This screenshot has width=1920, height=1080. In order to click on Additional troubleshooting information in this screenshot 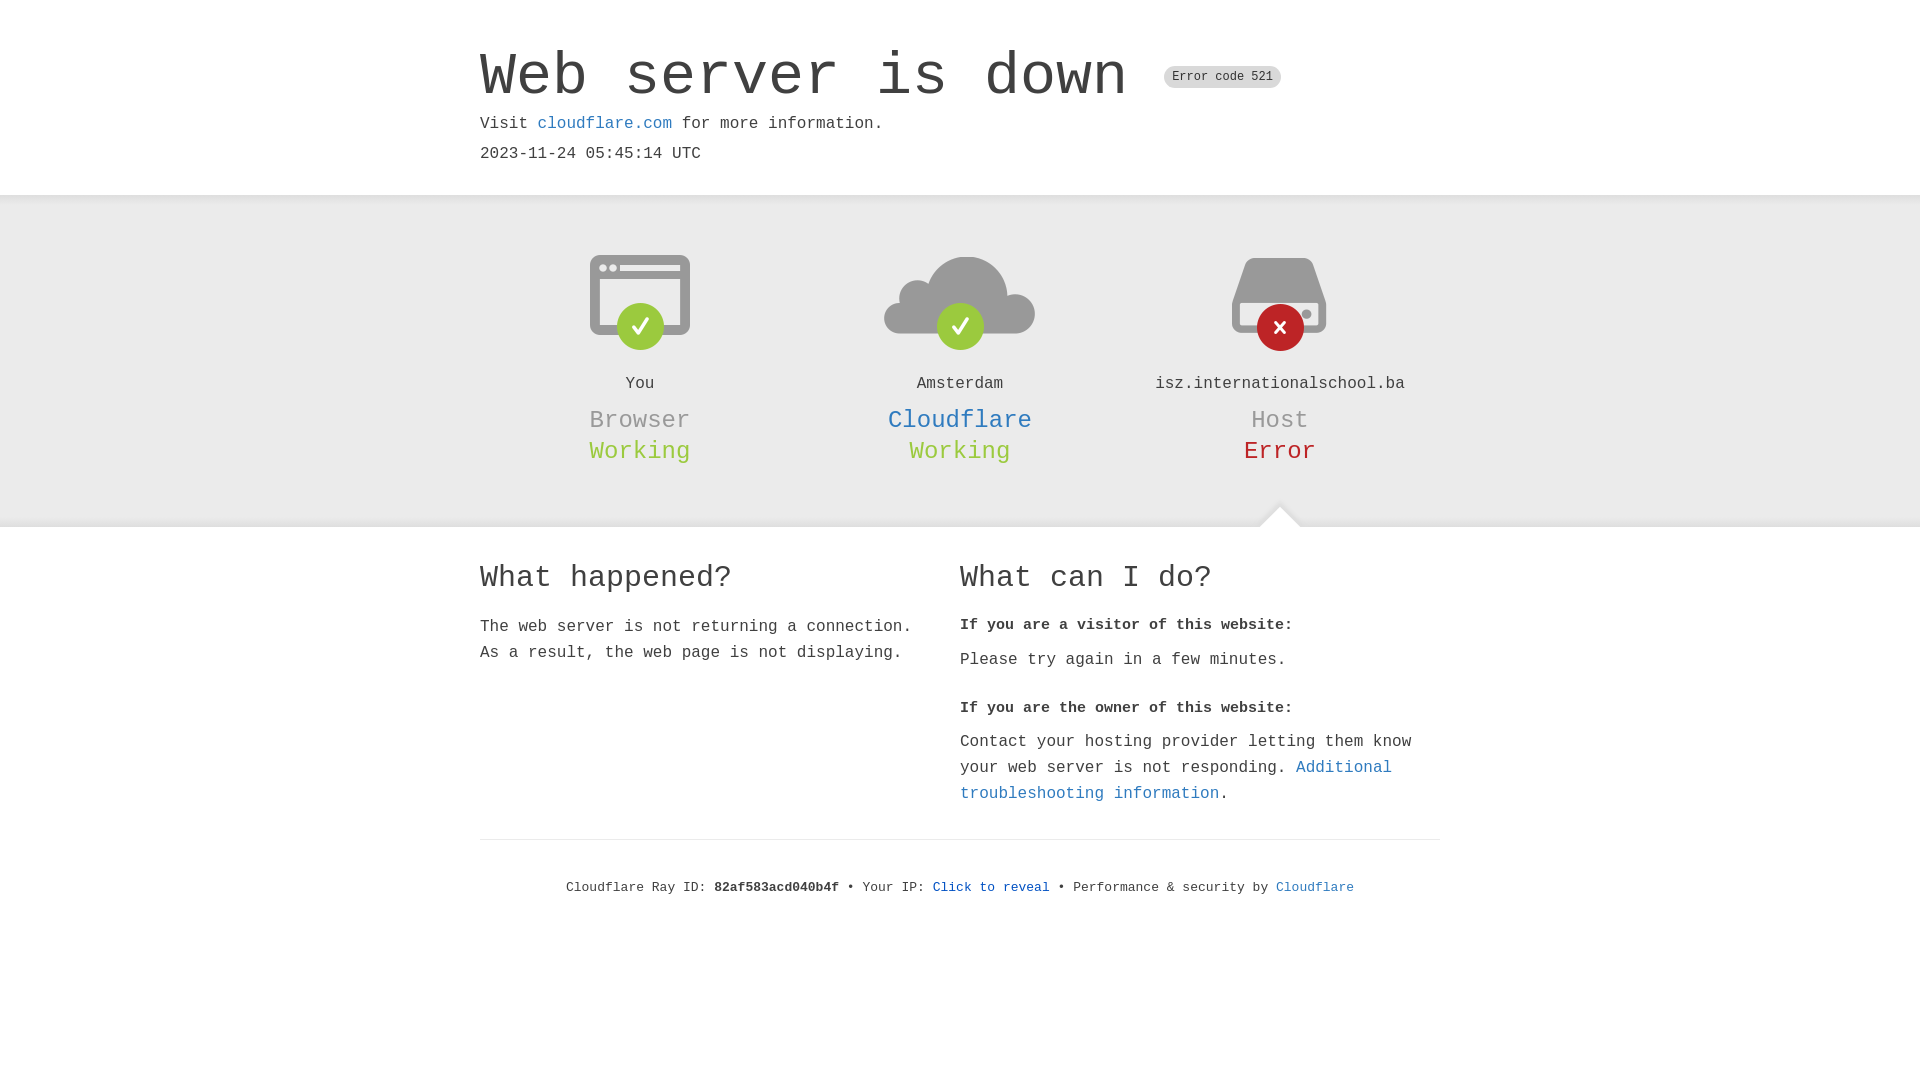, I will do `click(1176, 780)`.